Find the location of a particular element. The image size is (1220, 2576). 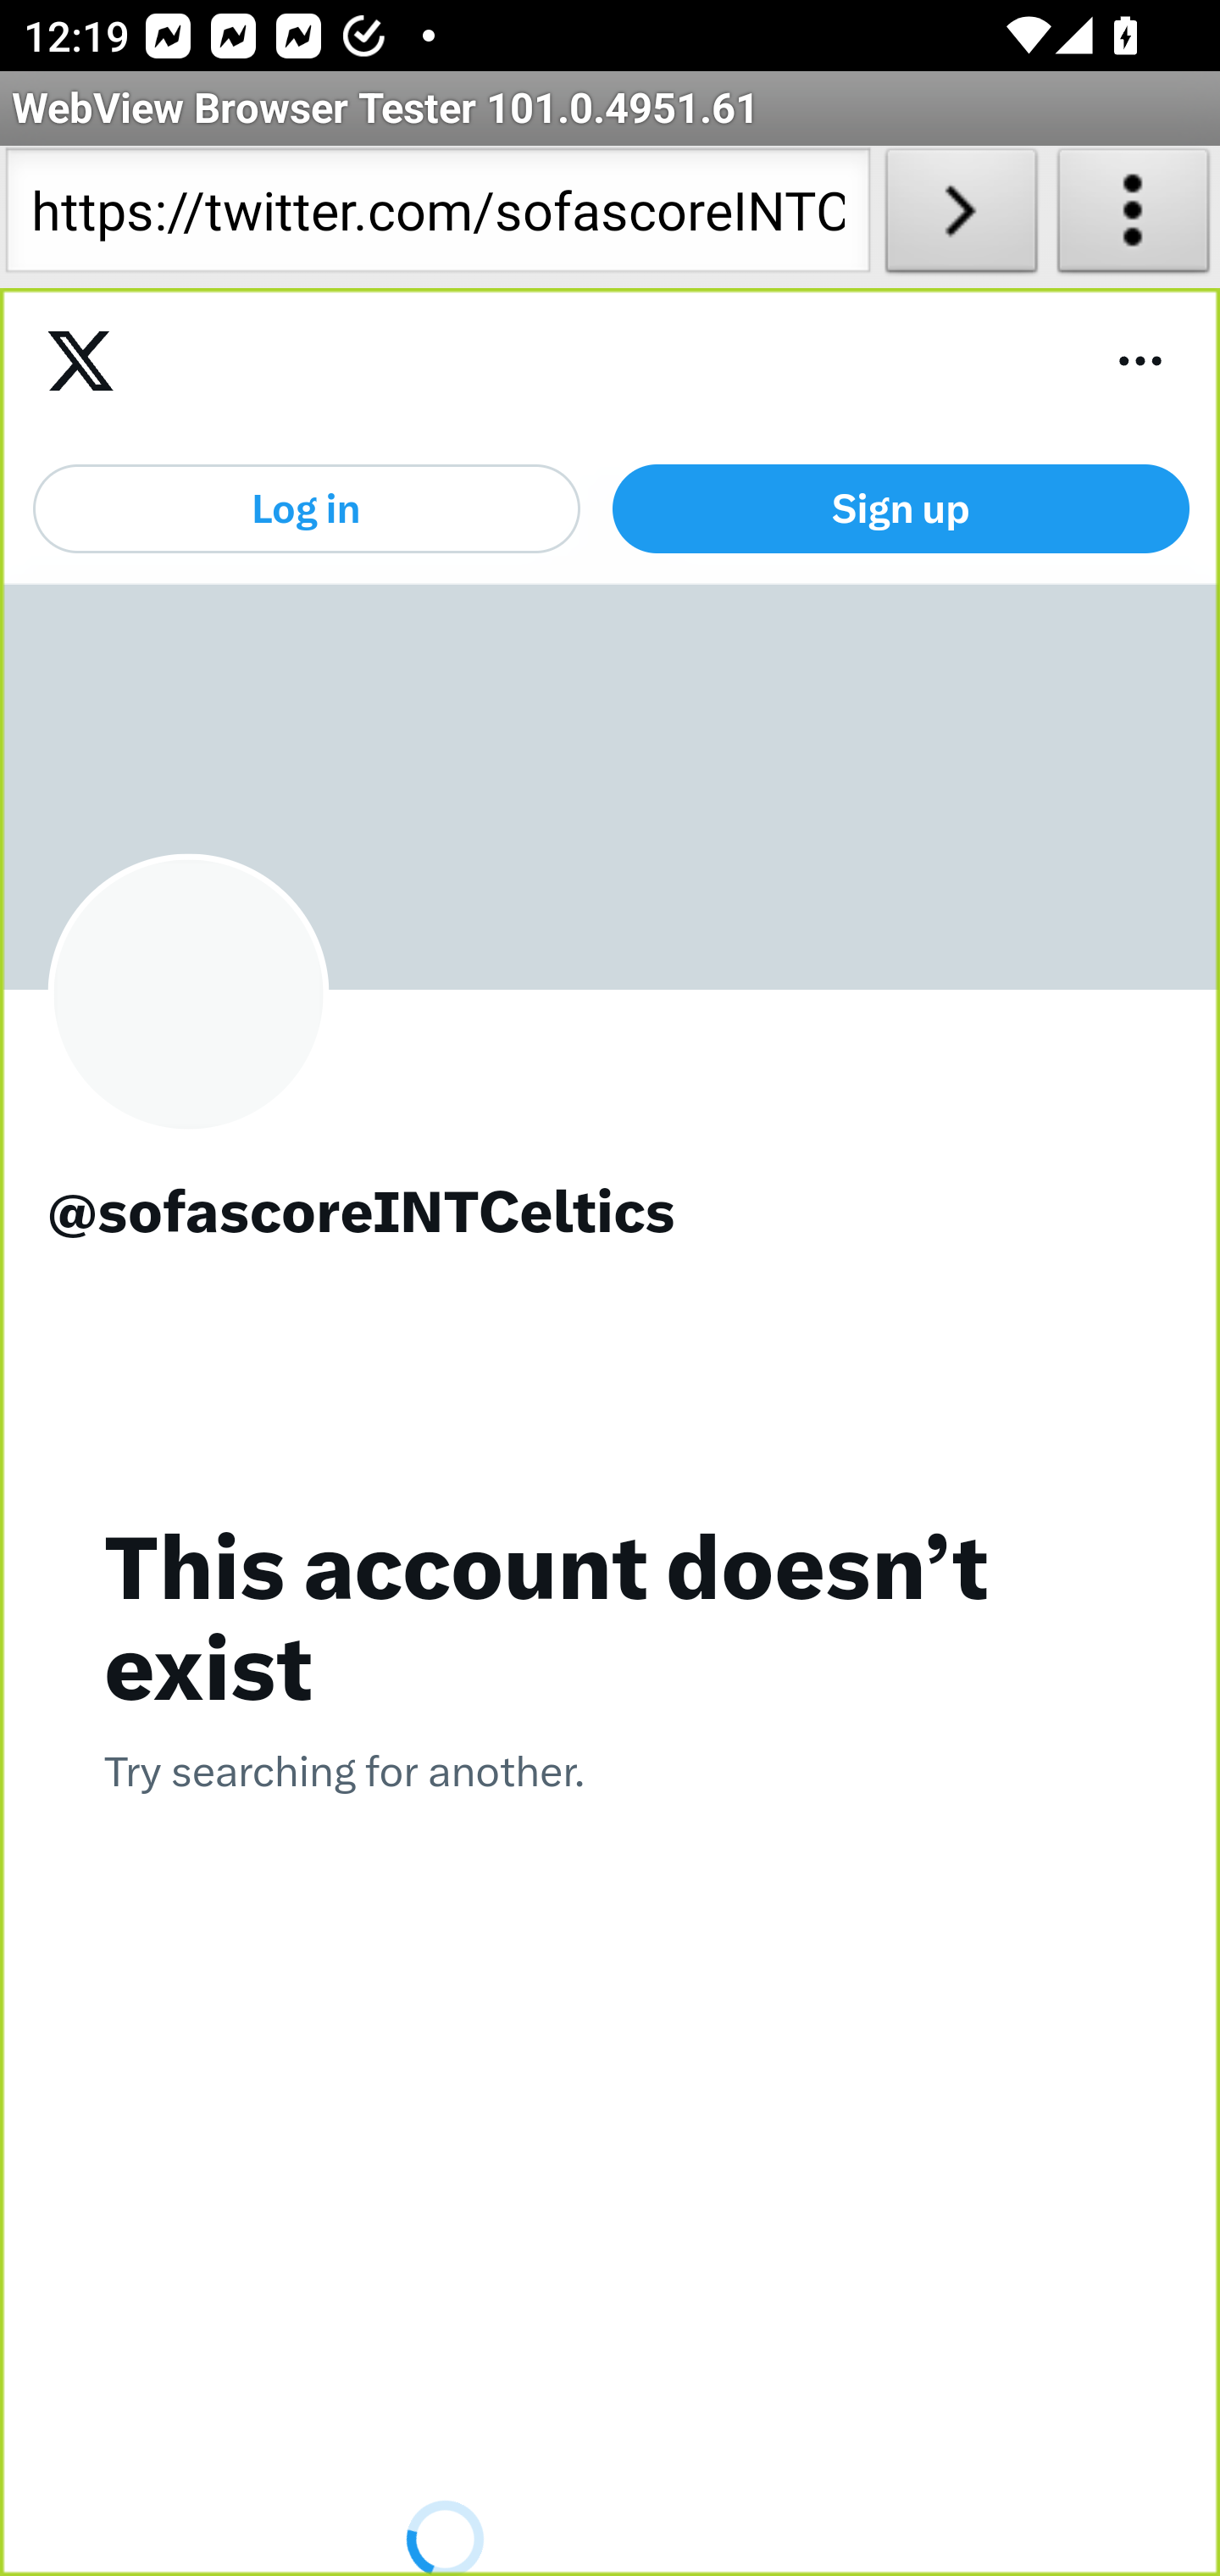

Load URL is located at coordinates (961, 217).